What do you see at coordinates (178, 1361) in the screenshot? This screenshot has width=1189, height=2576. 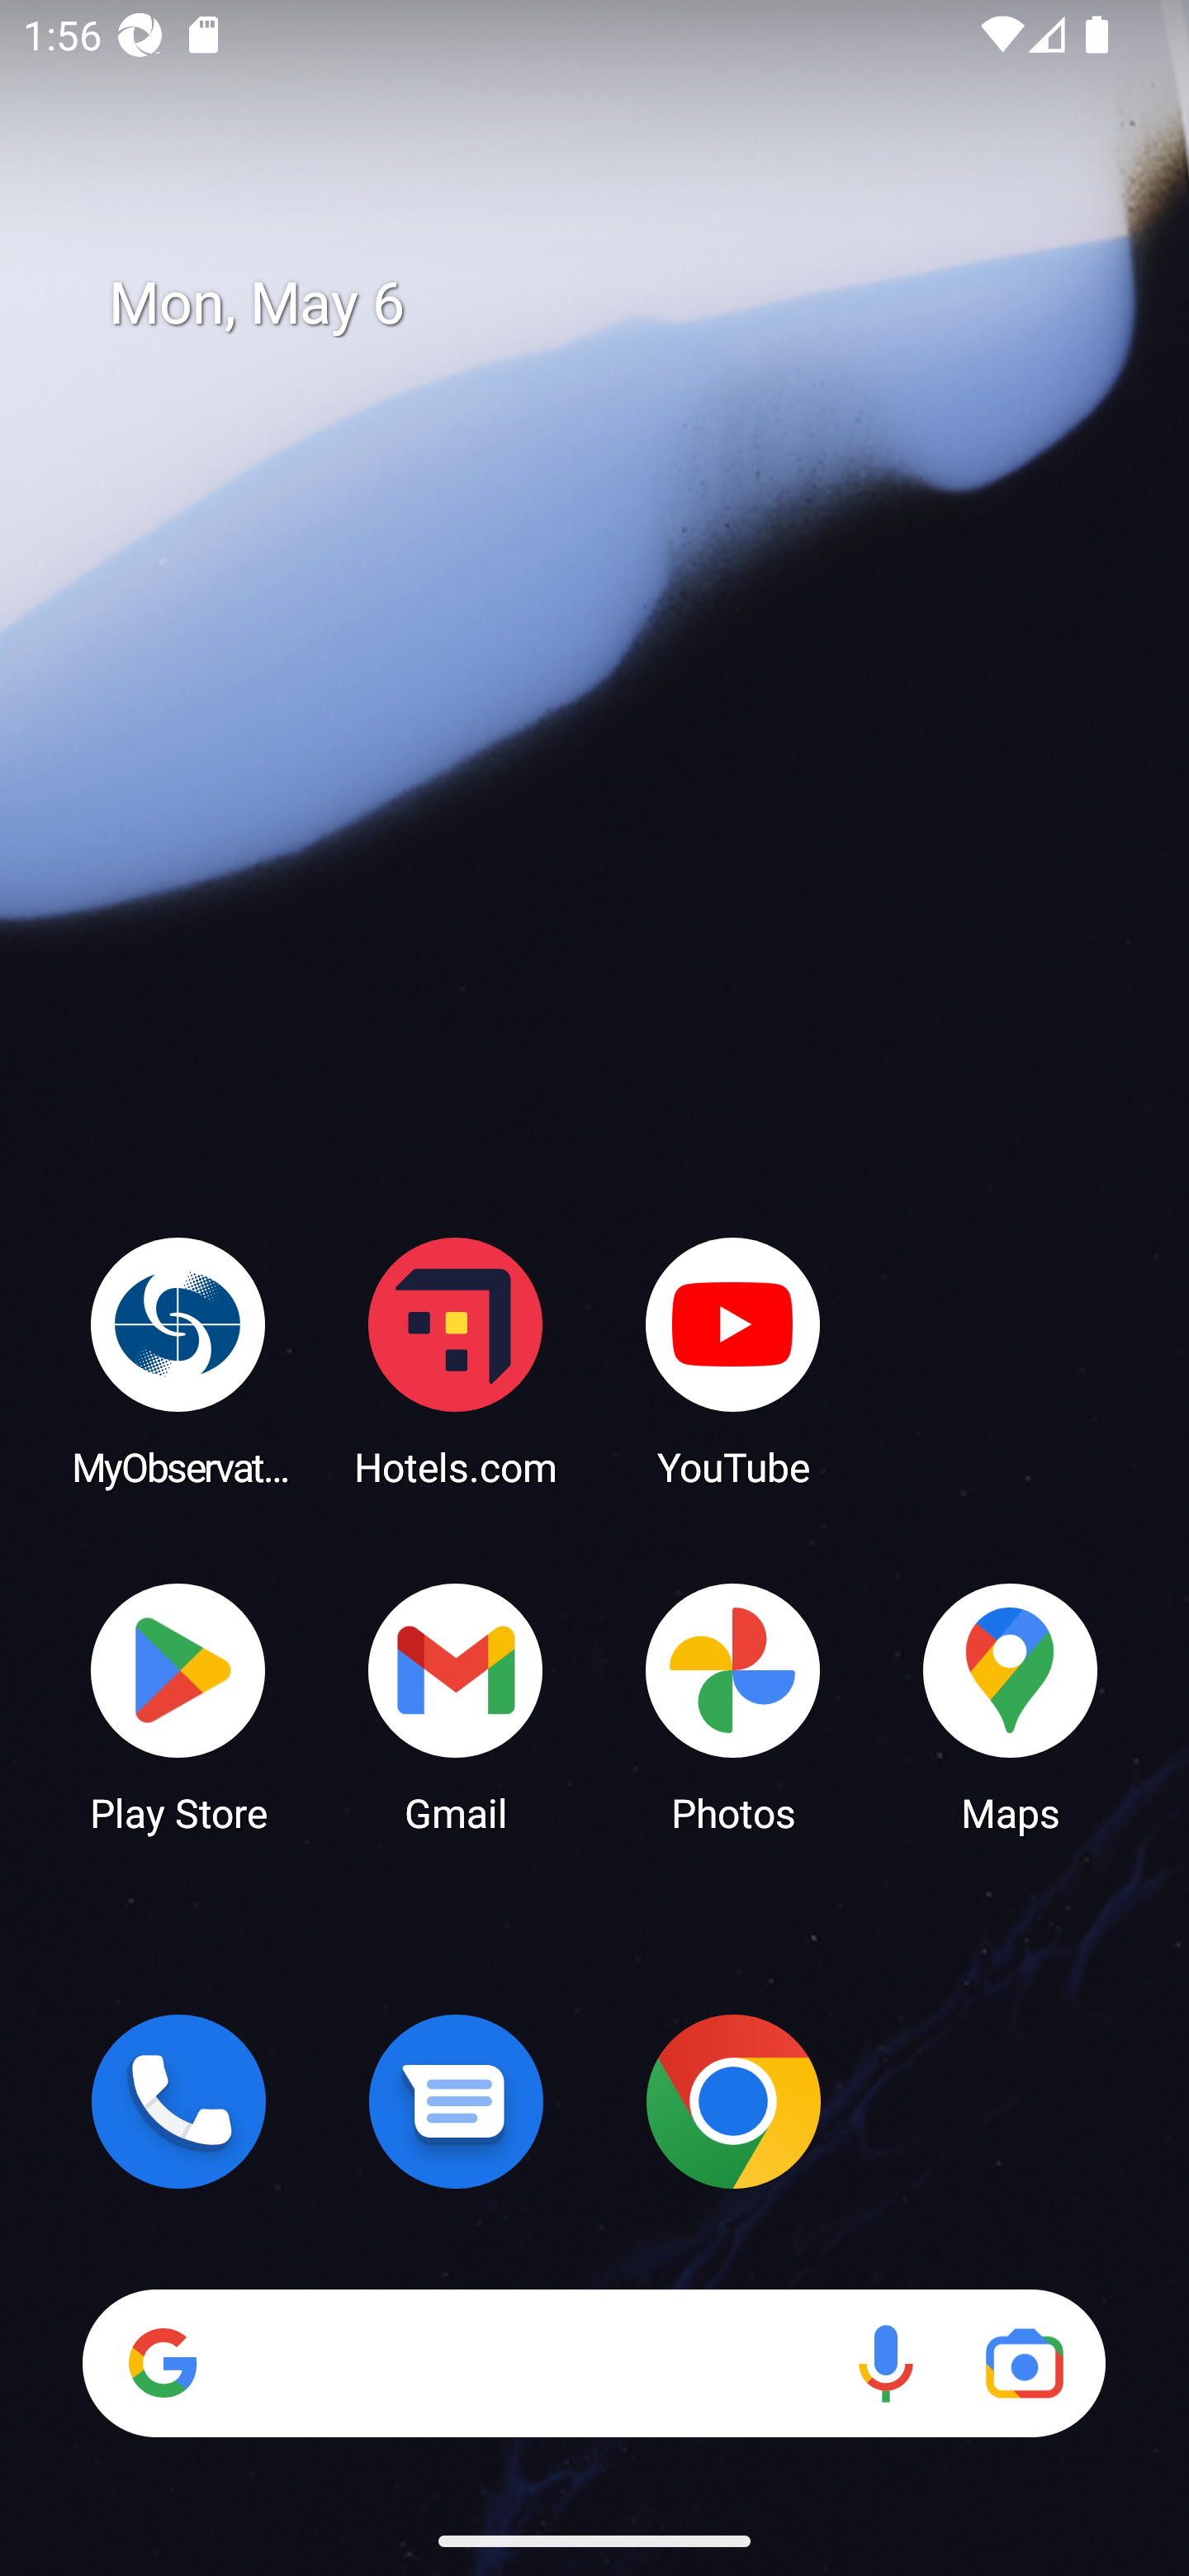 I see `MyObservatory` at bounding box center [178, 1361].